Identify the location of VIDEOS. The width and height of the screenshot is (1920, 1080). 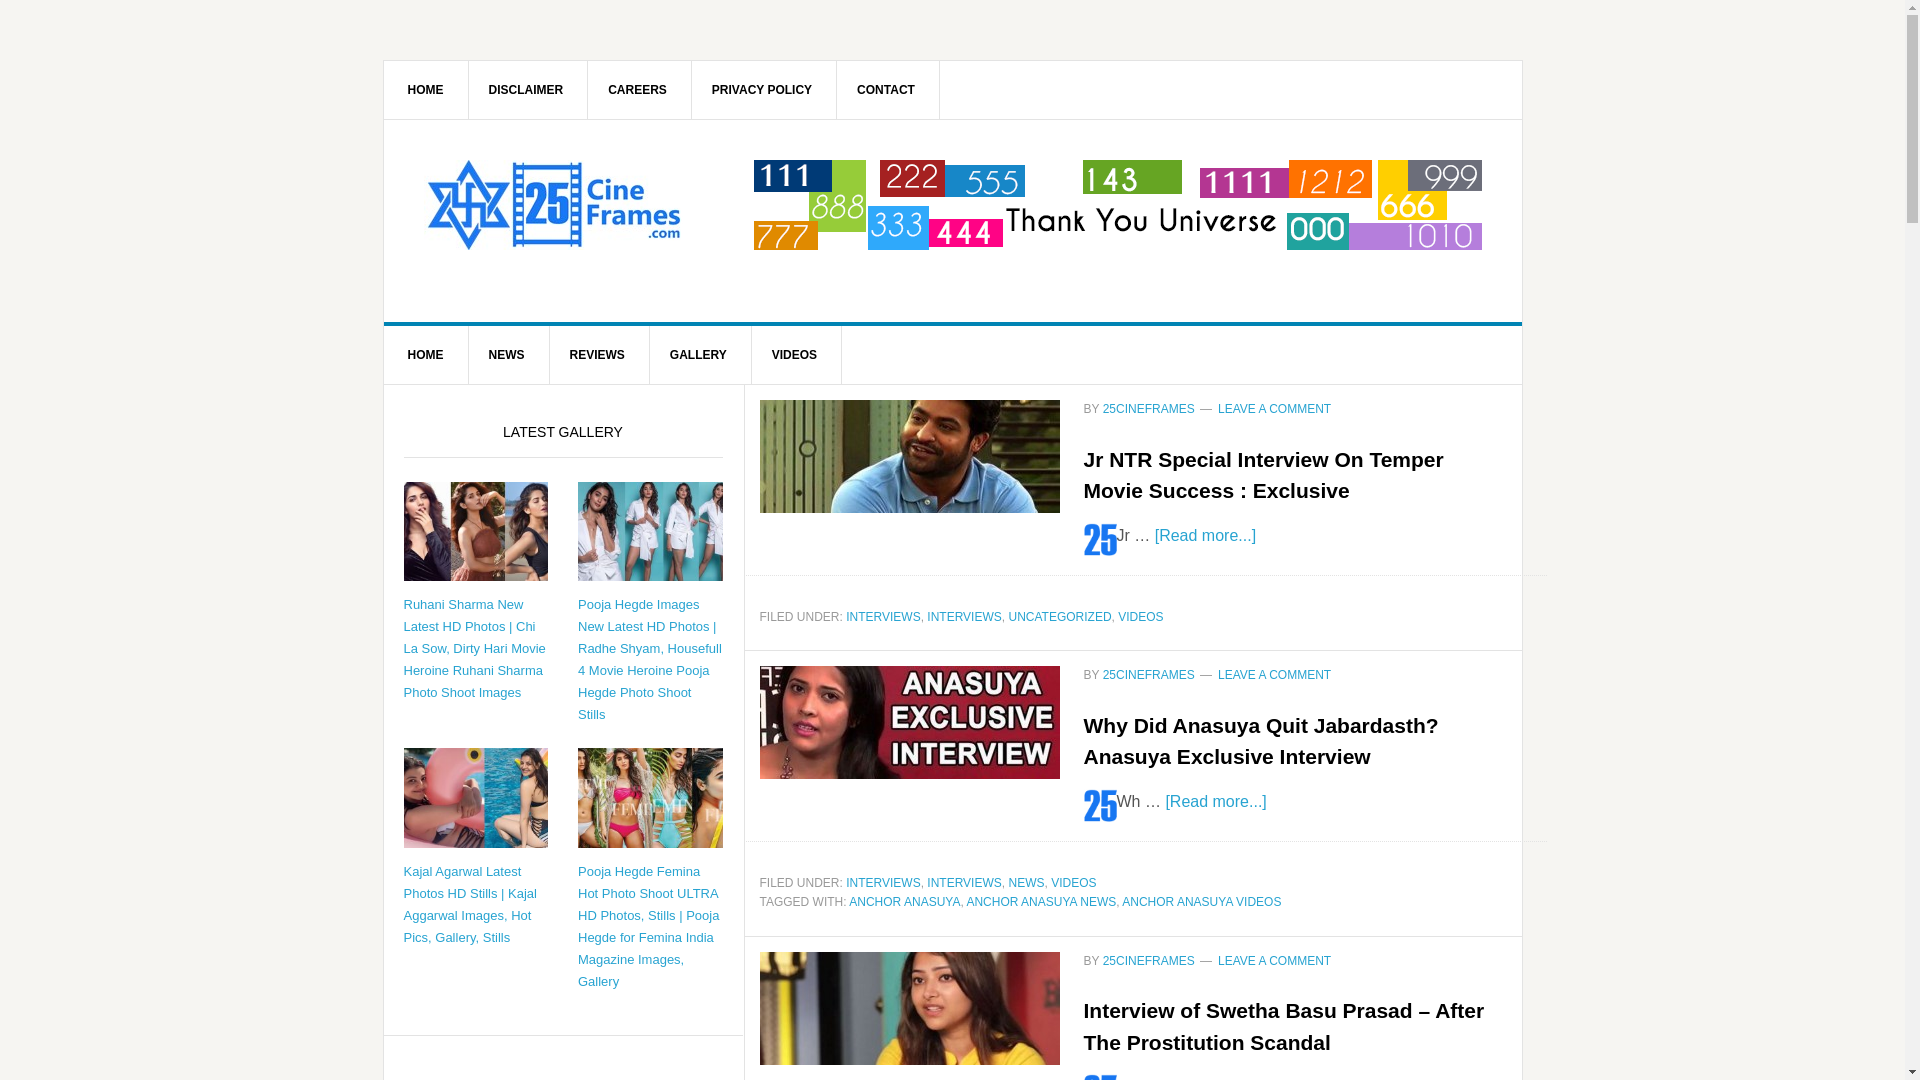
(1074, 883).